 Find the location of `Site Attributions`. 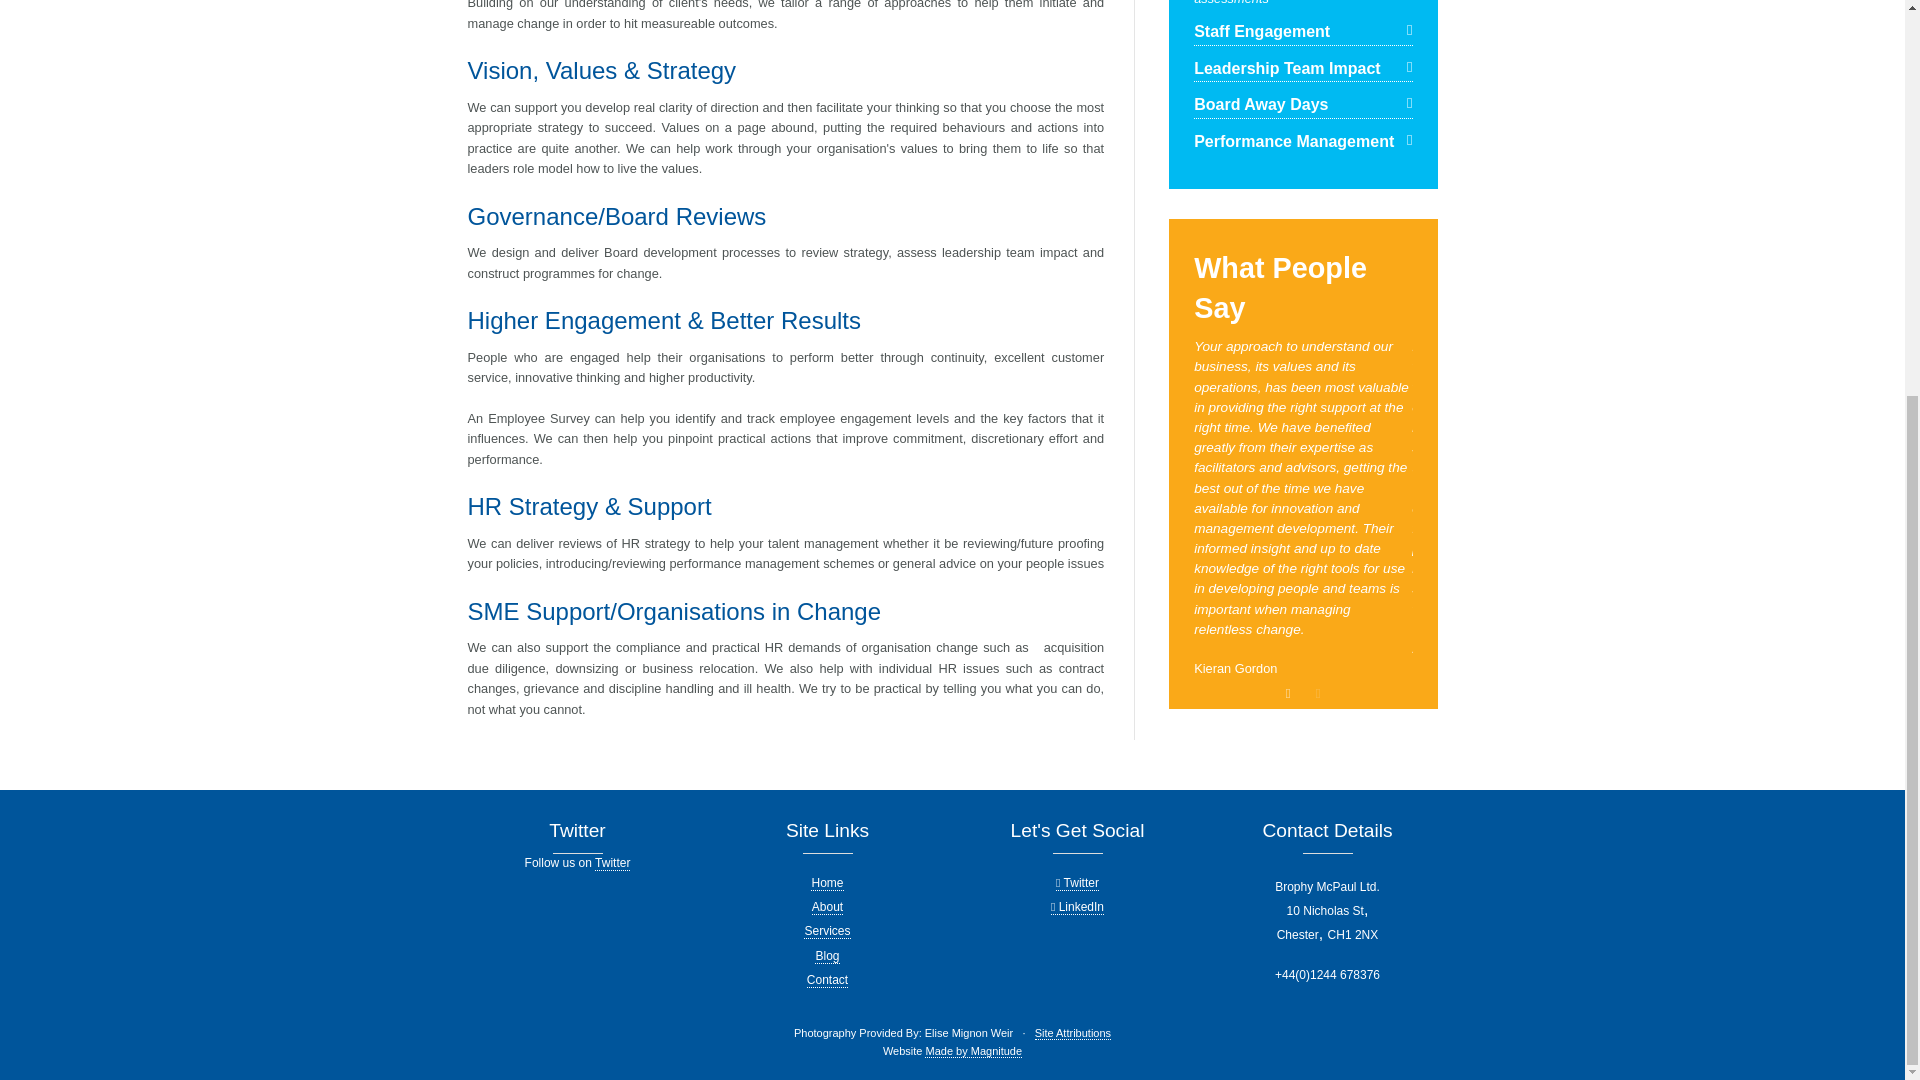

Site Attributions is located at coordinates (1072, 1034).